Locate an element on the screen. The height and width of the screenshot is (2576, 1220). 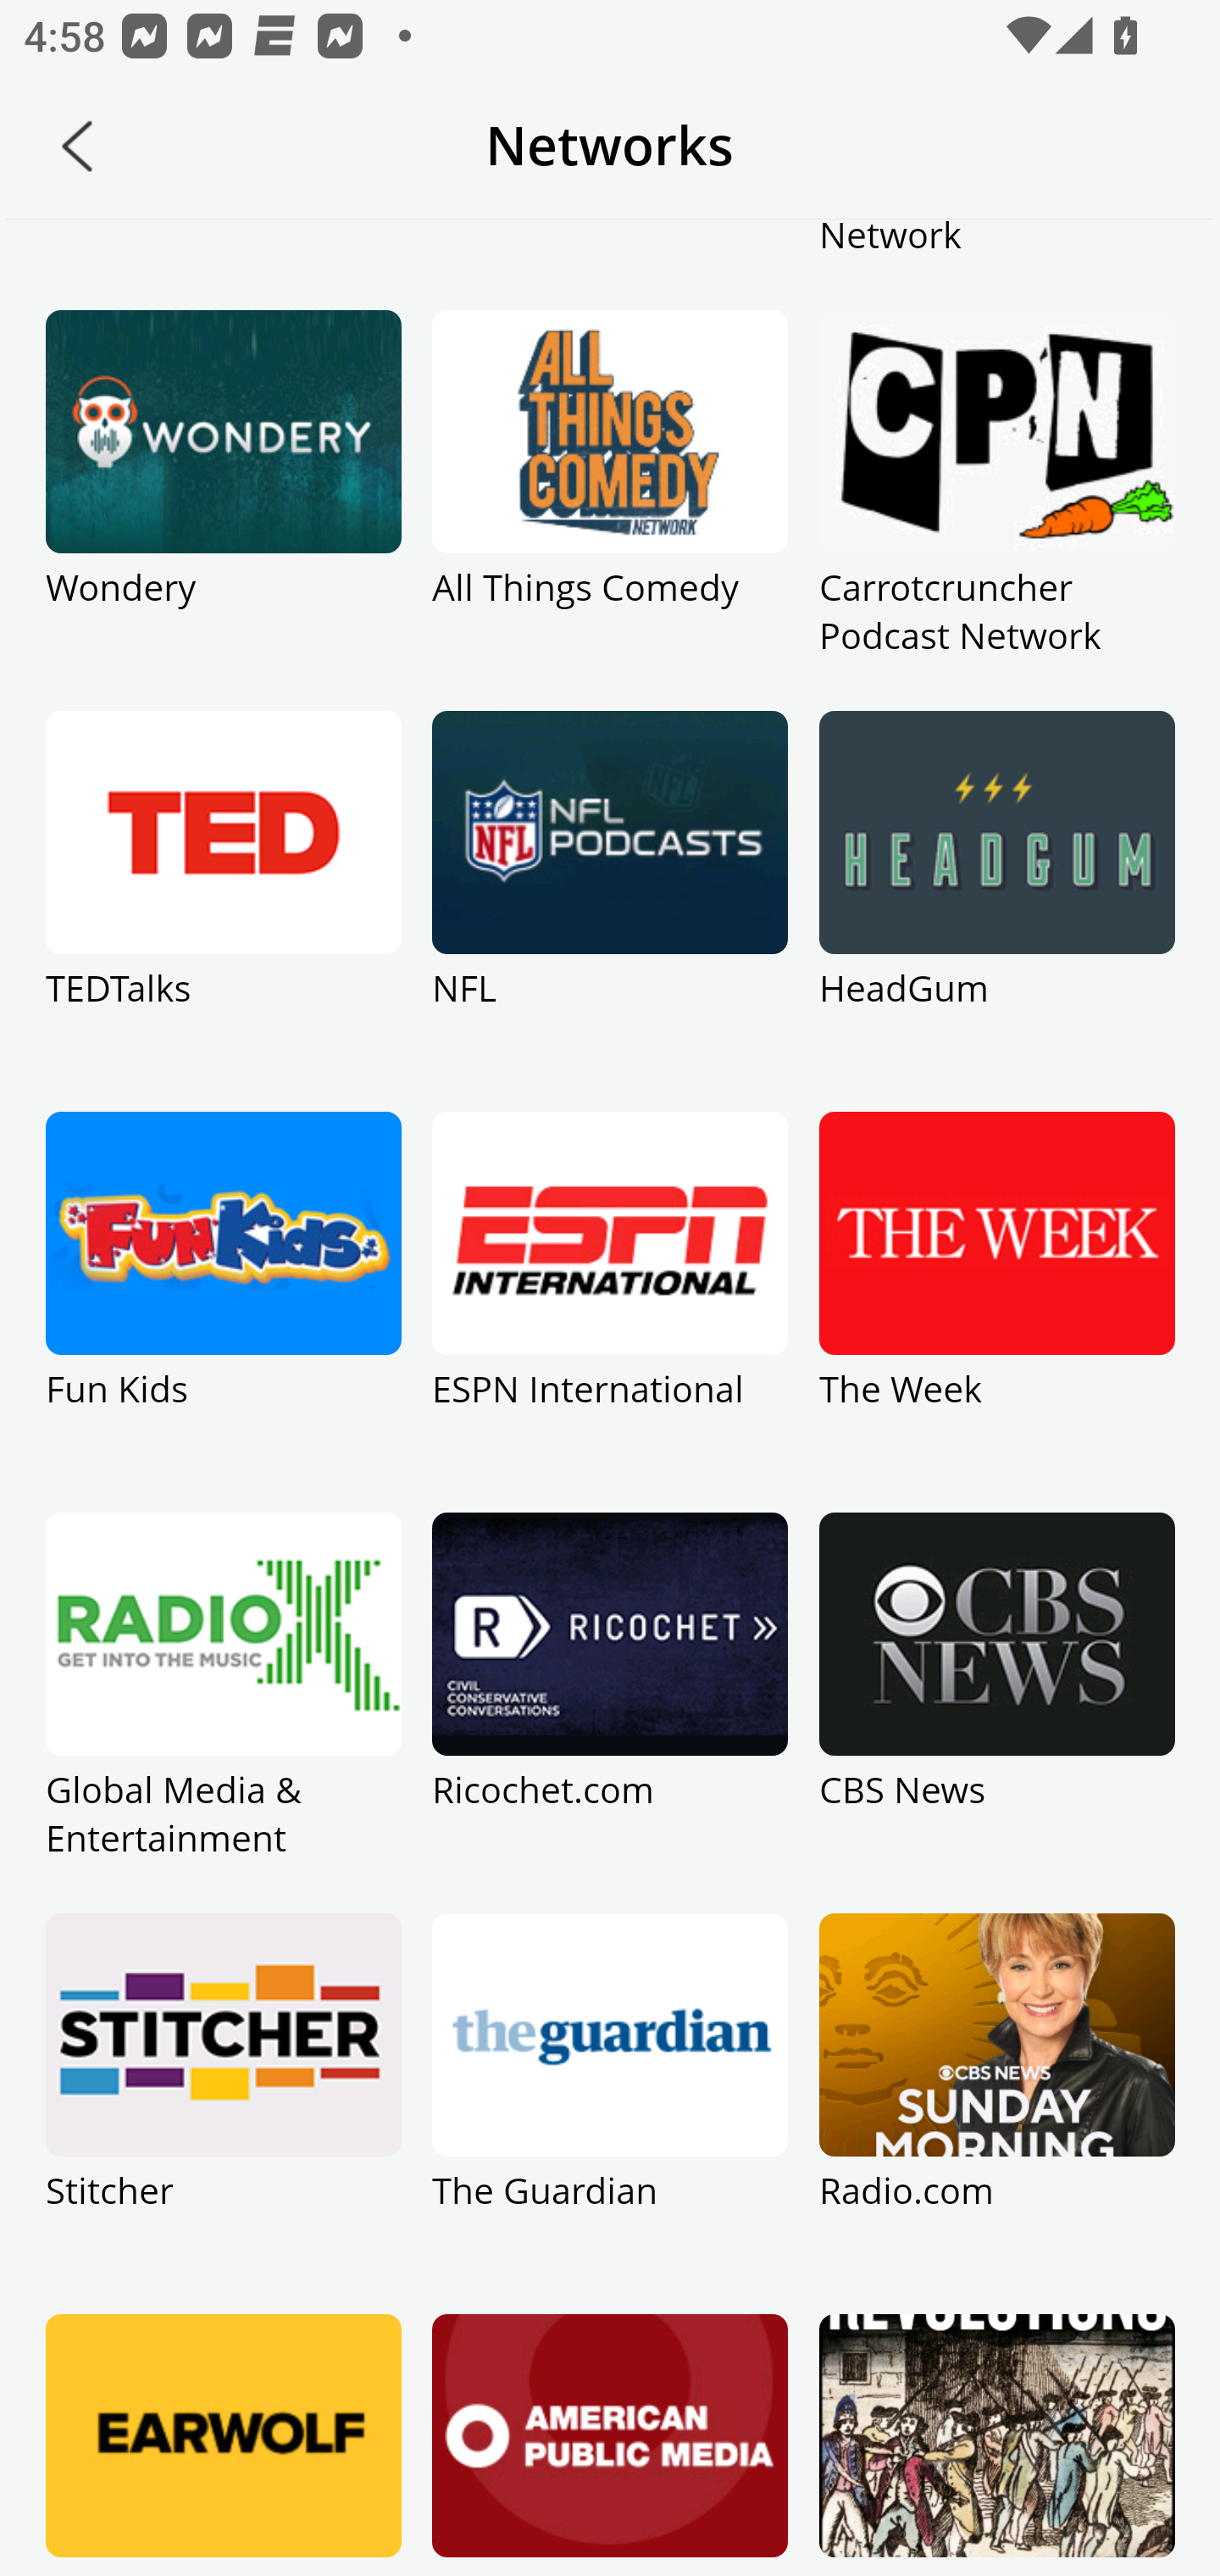
Wondery is located at coordinates (223, 510).